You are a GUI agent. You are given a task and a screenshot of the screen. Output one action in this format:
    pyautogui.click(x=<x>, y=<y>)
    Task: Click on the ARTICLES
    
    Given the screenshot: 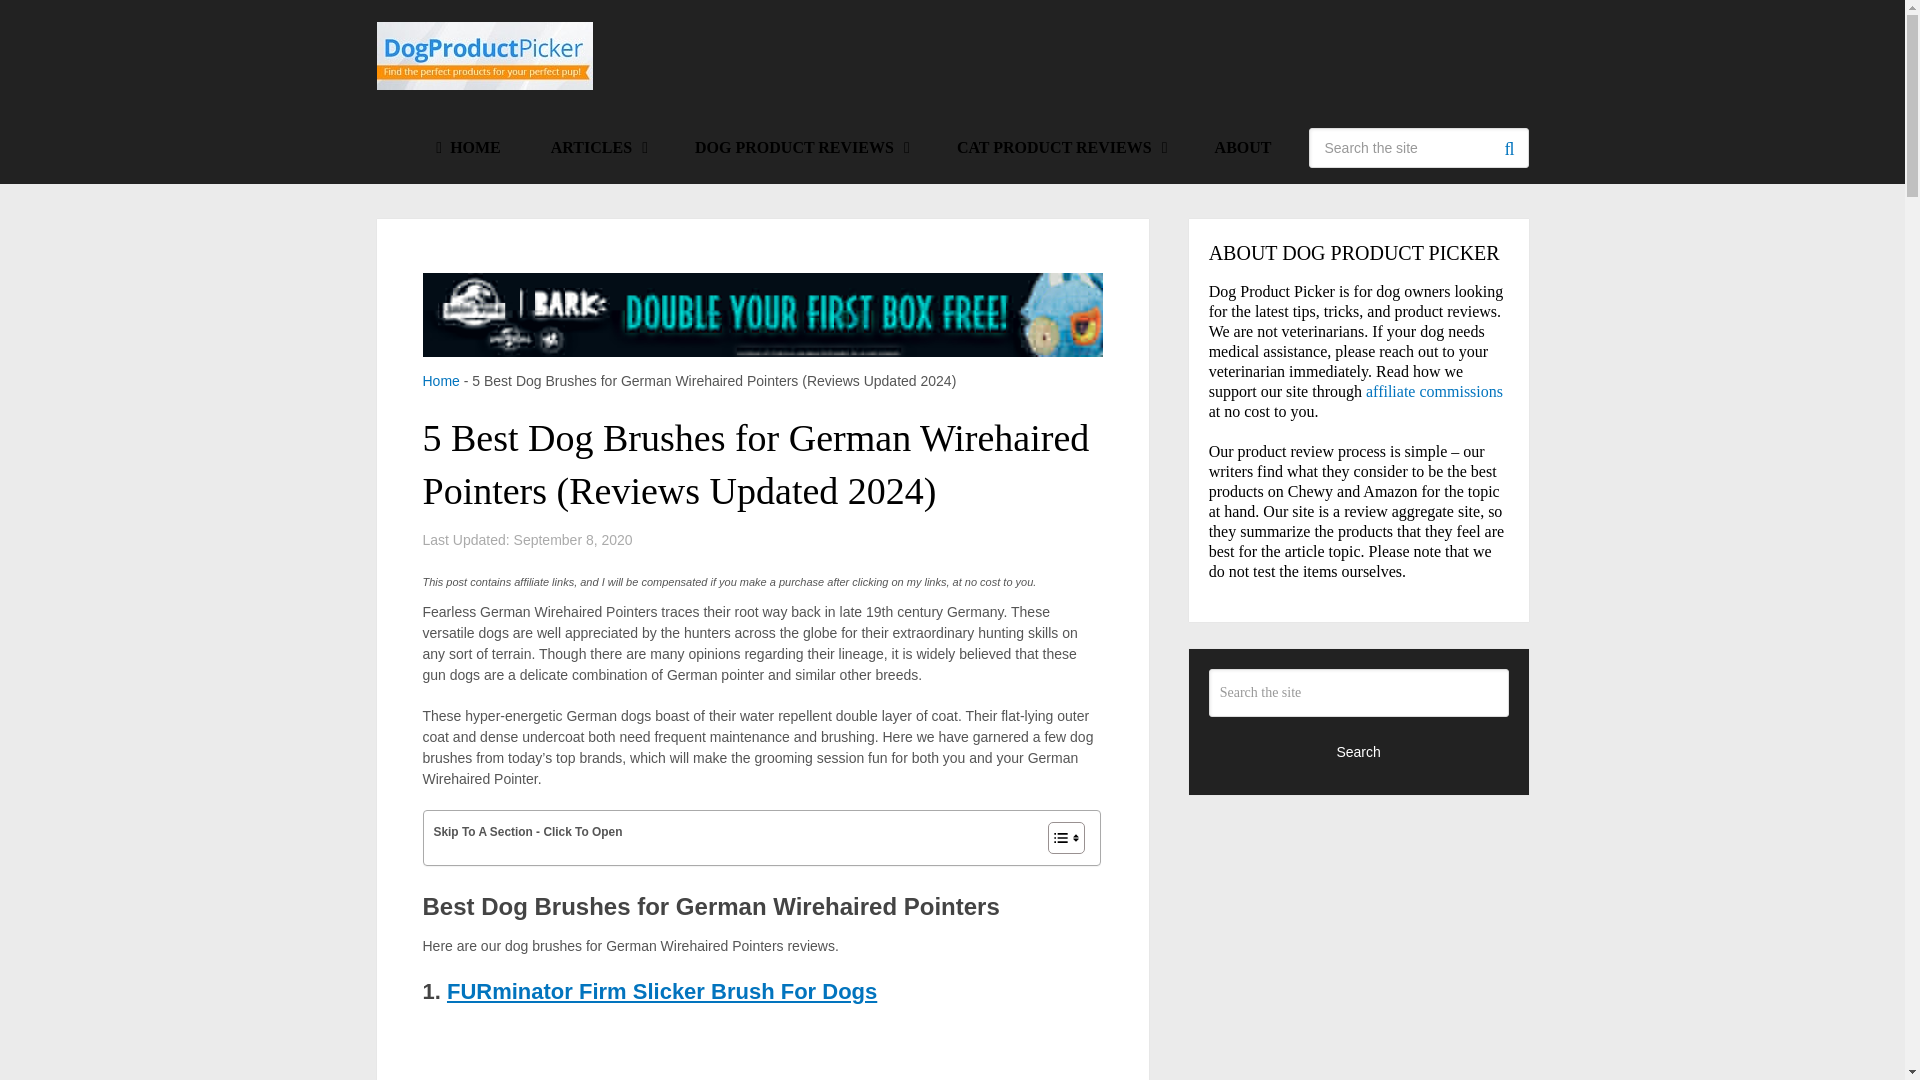 What is the action you would take?
    pyautogui.click(x=598, y=148)
    